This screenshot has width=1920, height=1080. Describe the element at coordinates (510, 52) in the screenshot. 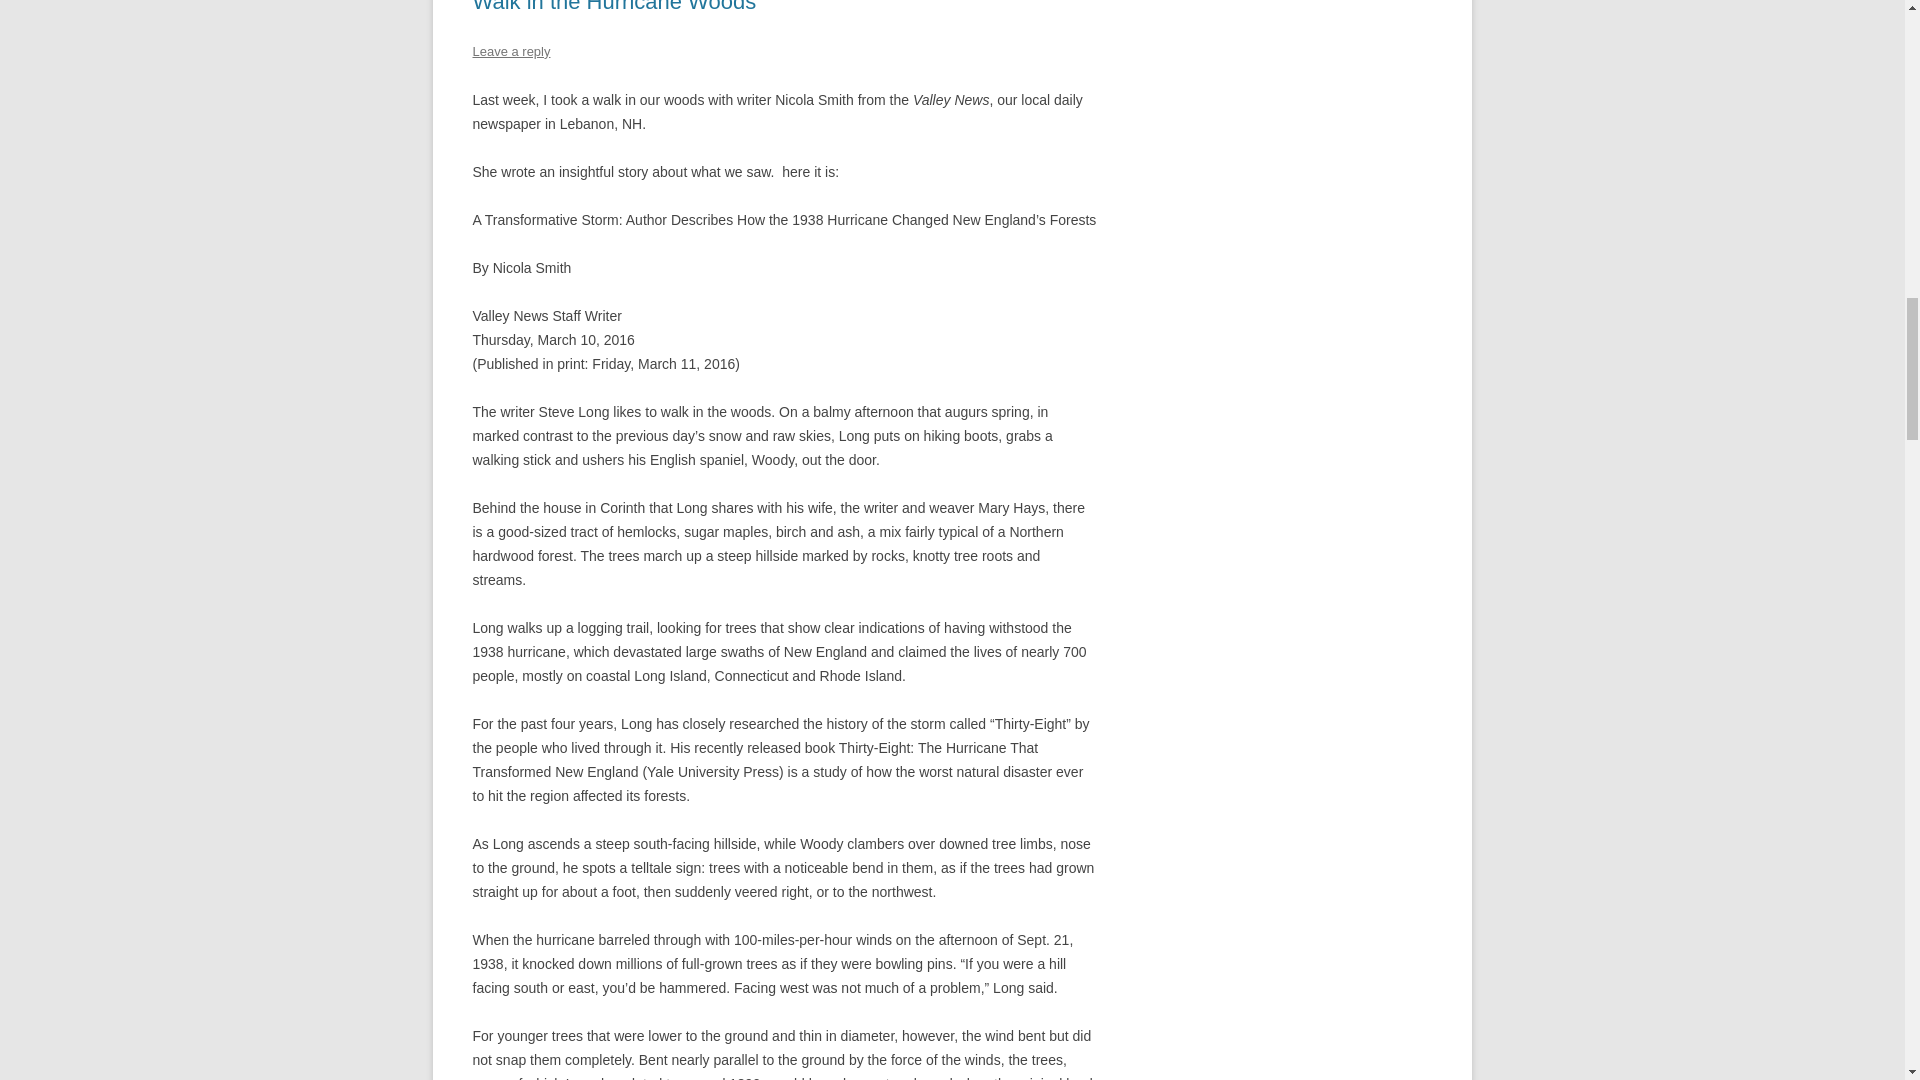

I see `Leave a reply` at that location.